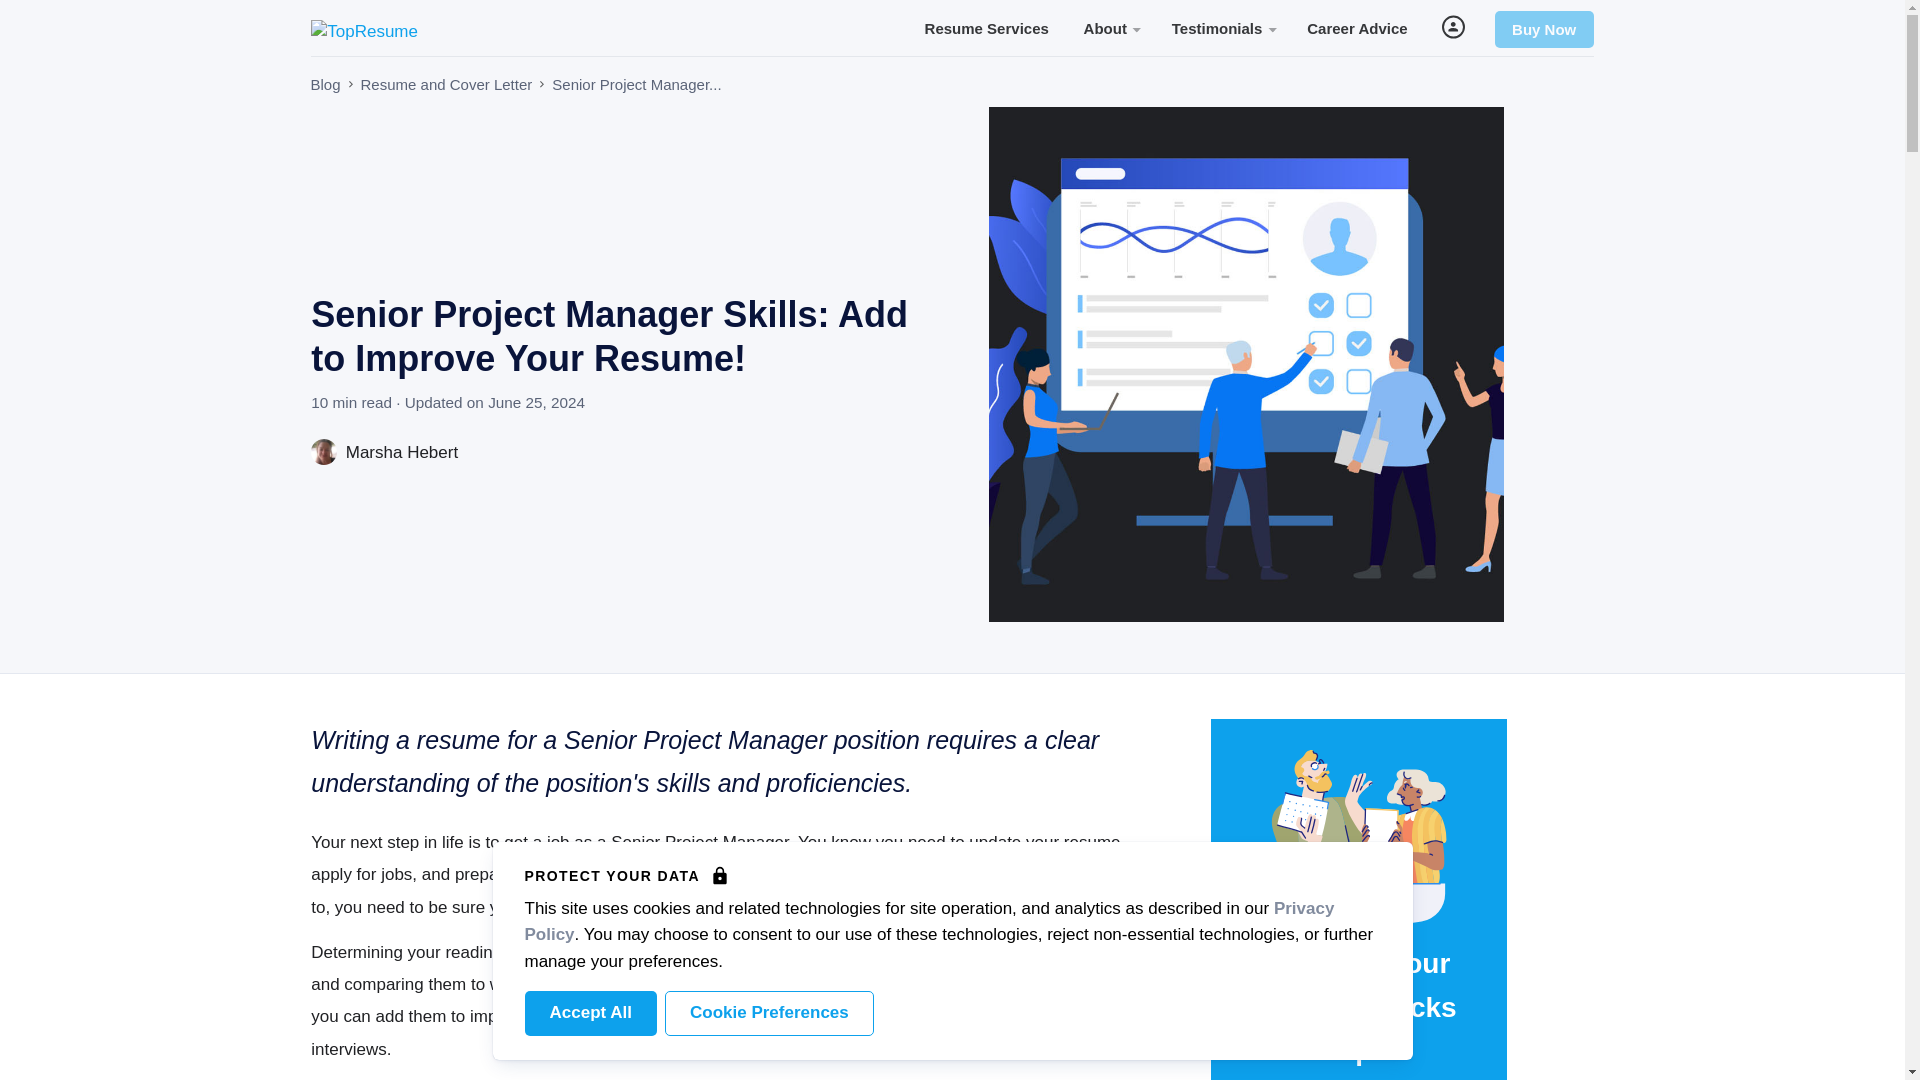  Describe the element at coordinates (986, 26) in the screenshot. I see `Resume Services` at that location.